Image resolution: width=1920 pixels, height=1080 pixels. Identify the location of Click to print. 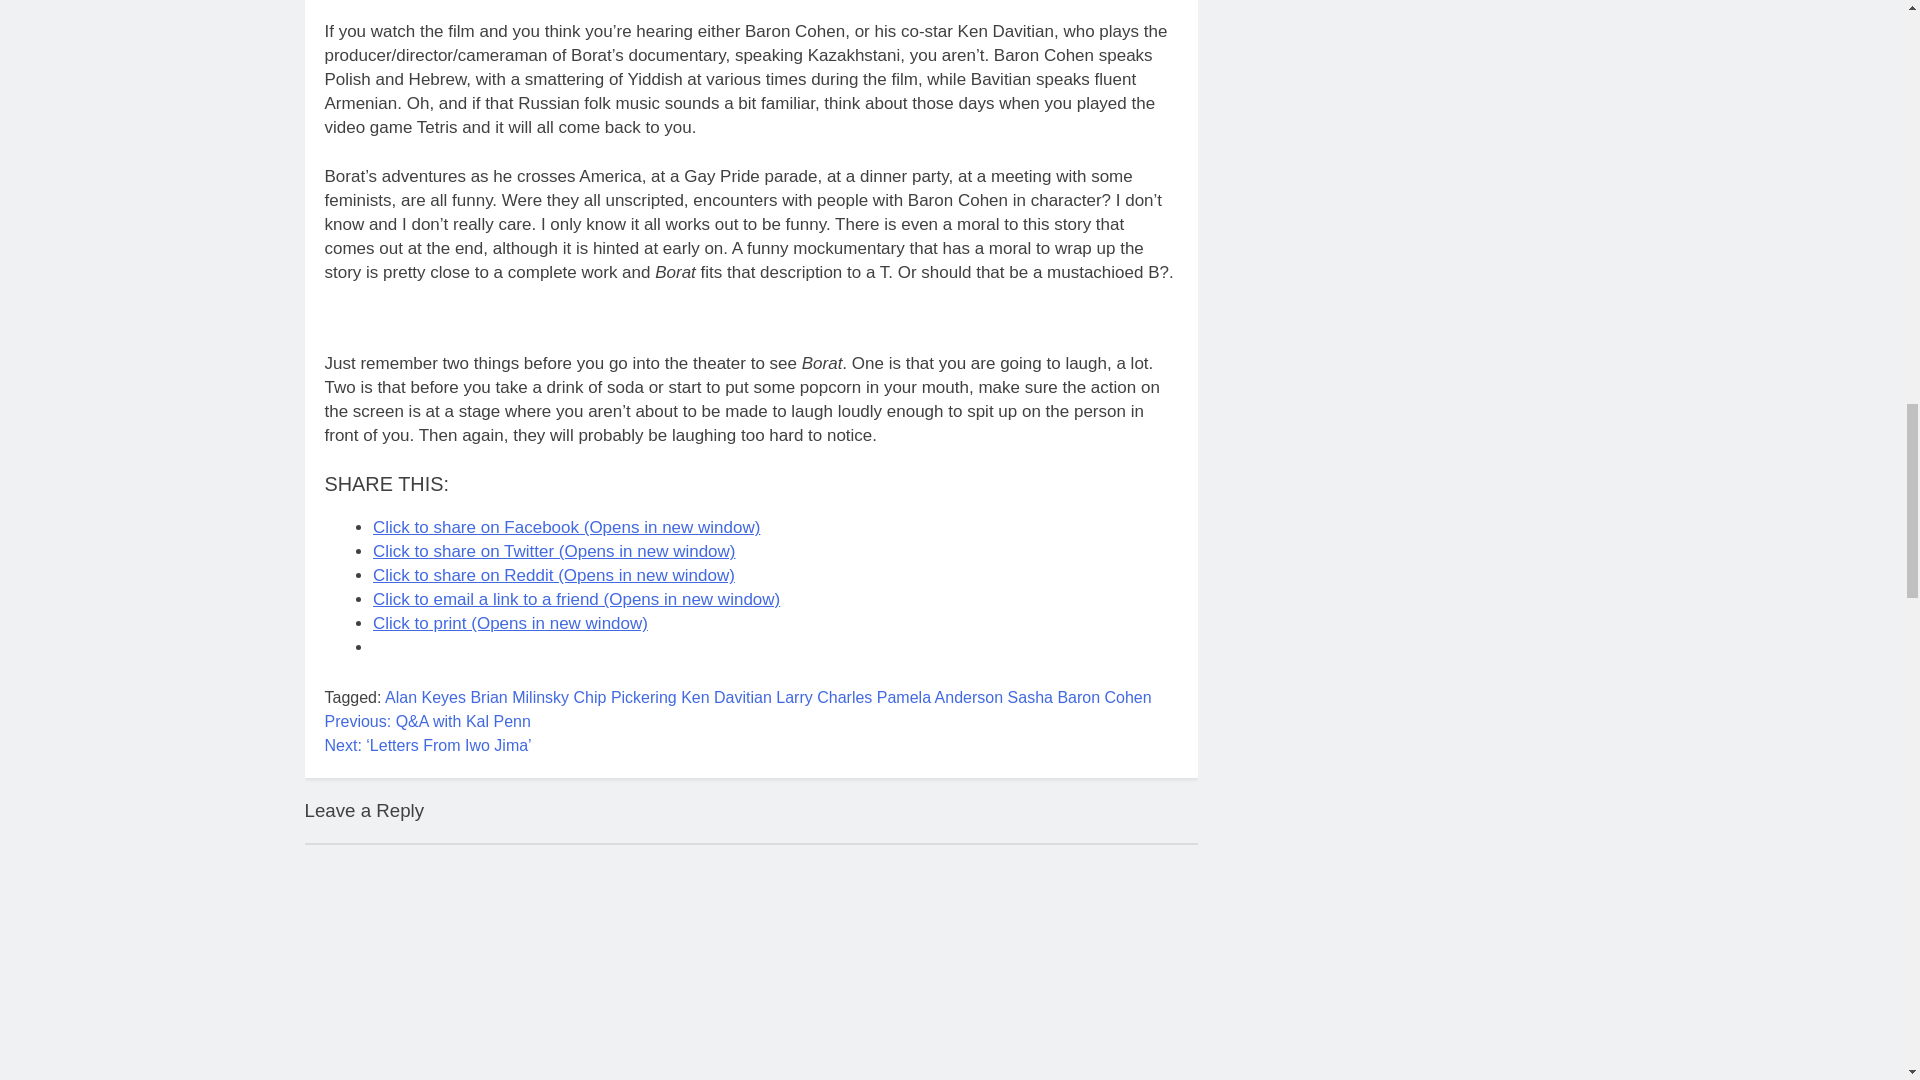
(510, 623).